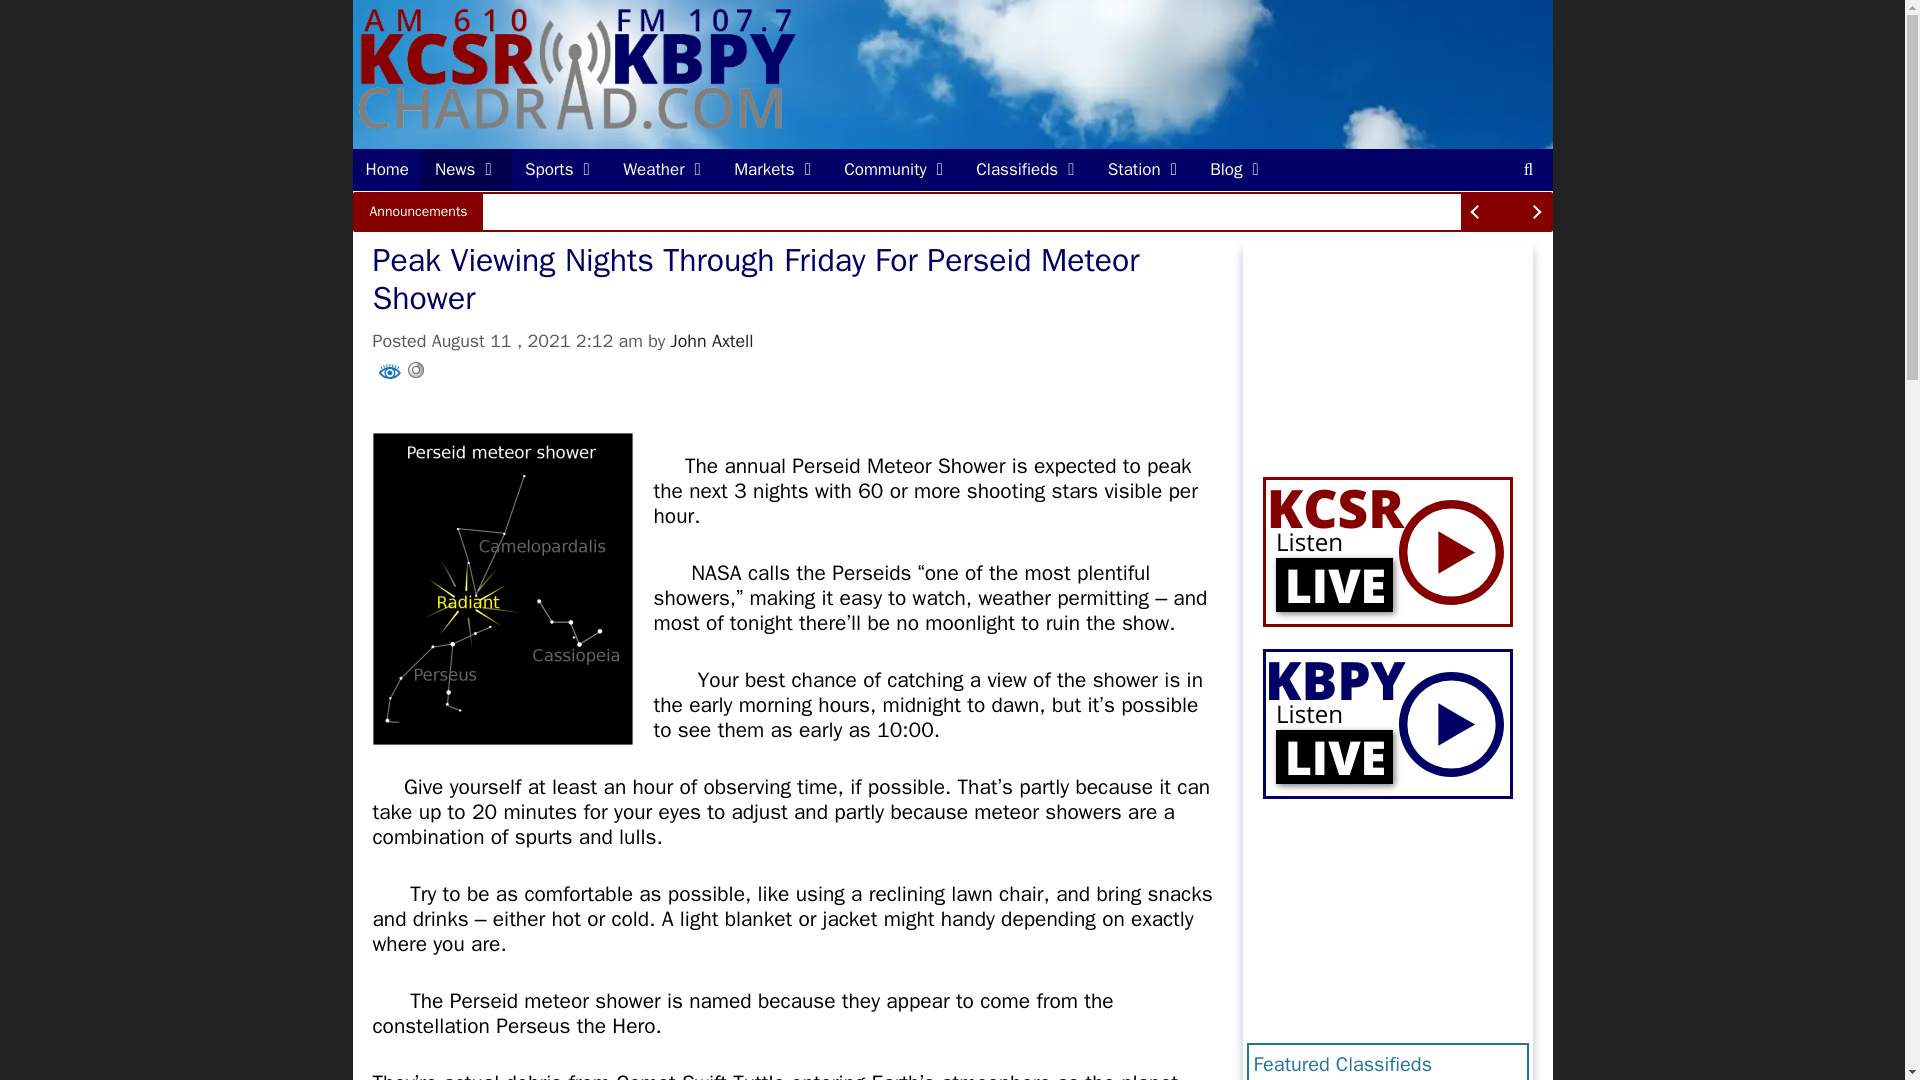 The width and height of the screenshot is (1920, 1080). Describe the element at coordinates (897, 170) in the screenshot. I see `Community` at that location.